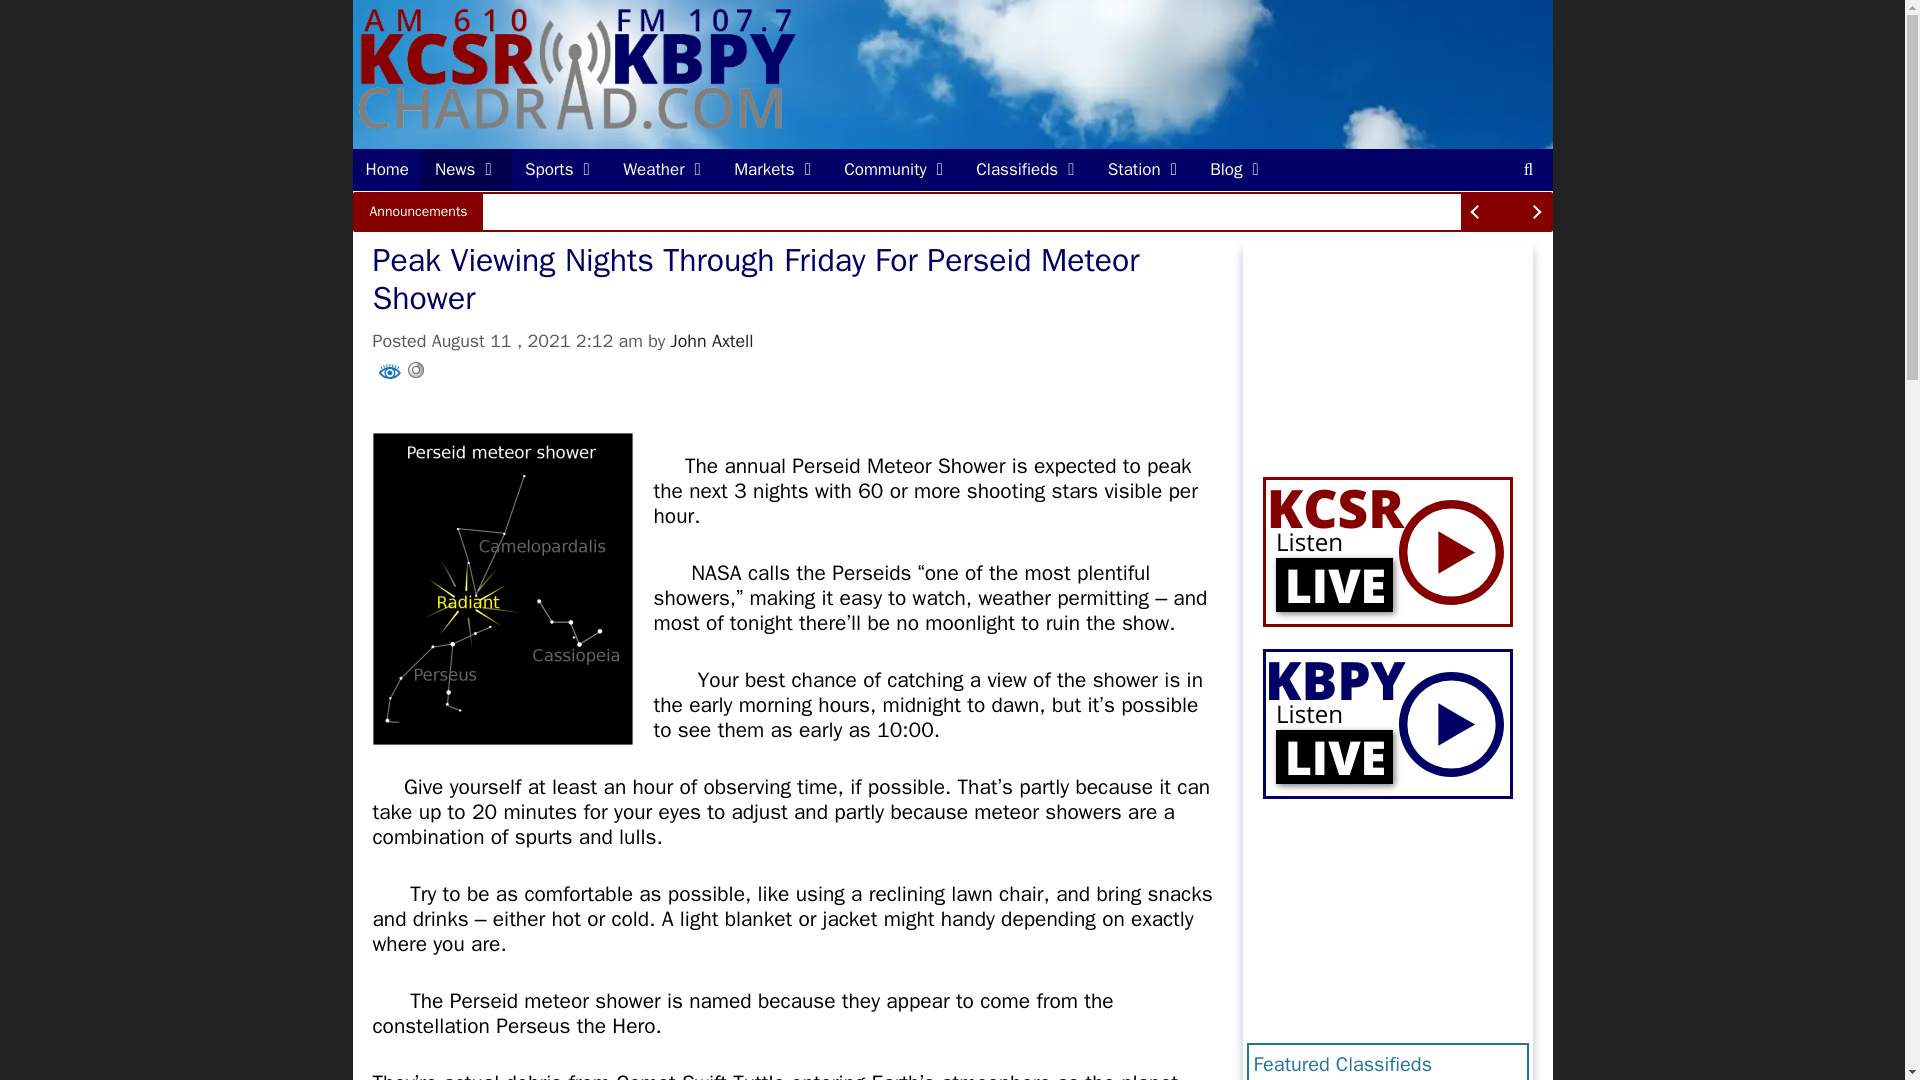 The width and height of the screenshot is (1920, 1080). Describe the element at coordinates (897, 170) in the screenshot. I see `Community` at that location.